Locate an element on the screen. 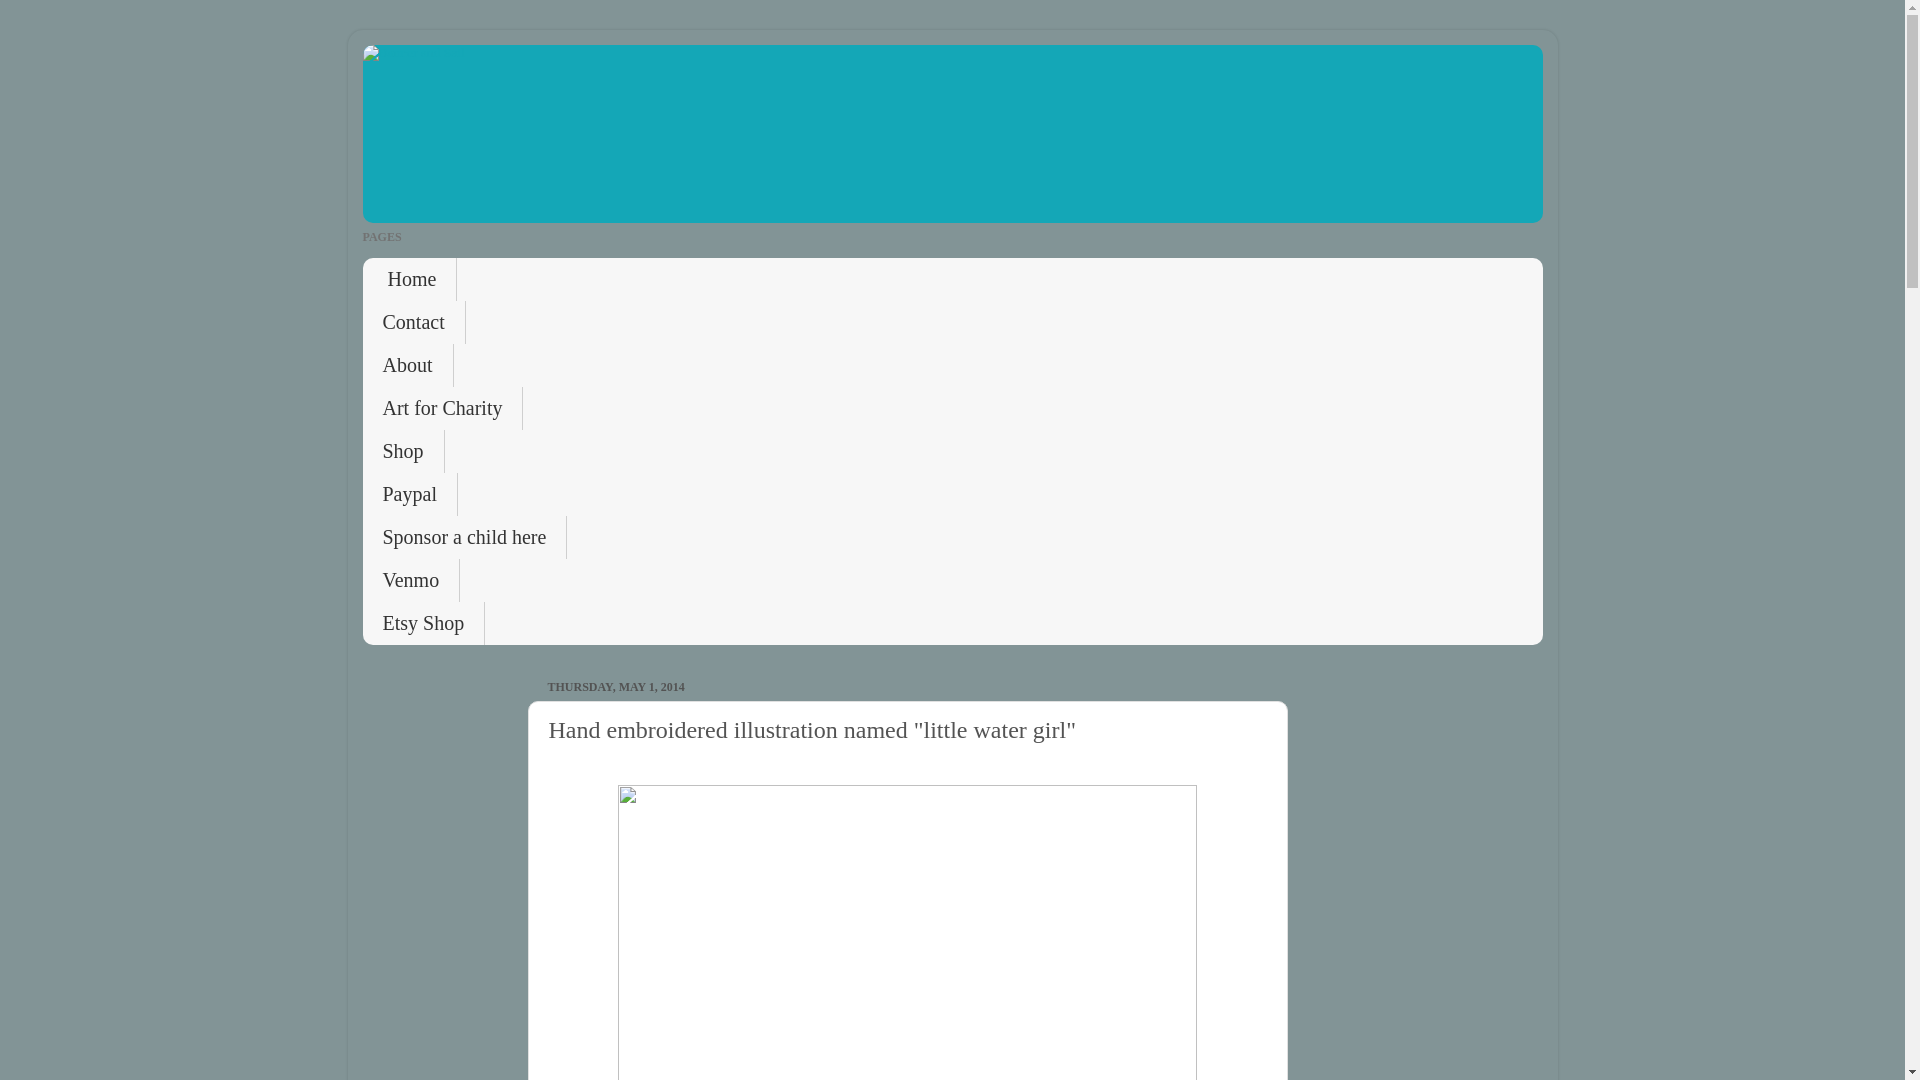  Sponsor a child here is located at coordinates (464, 538).